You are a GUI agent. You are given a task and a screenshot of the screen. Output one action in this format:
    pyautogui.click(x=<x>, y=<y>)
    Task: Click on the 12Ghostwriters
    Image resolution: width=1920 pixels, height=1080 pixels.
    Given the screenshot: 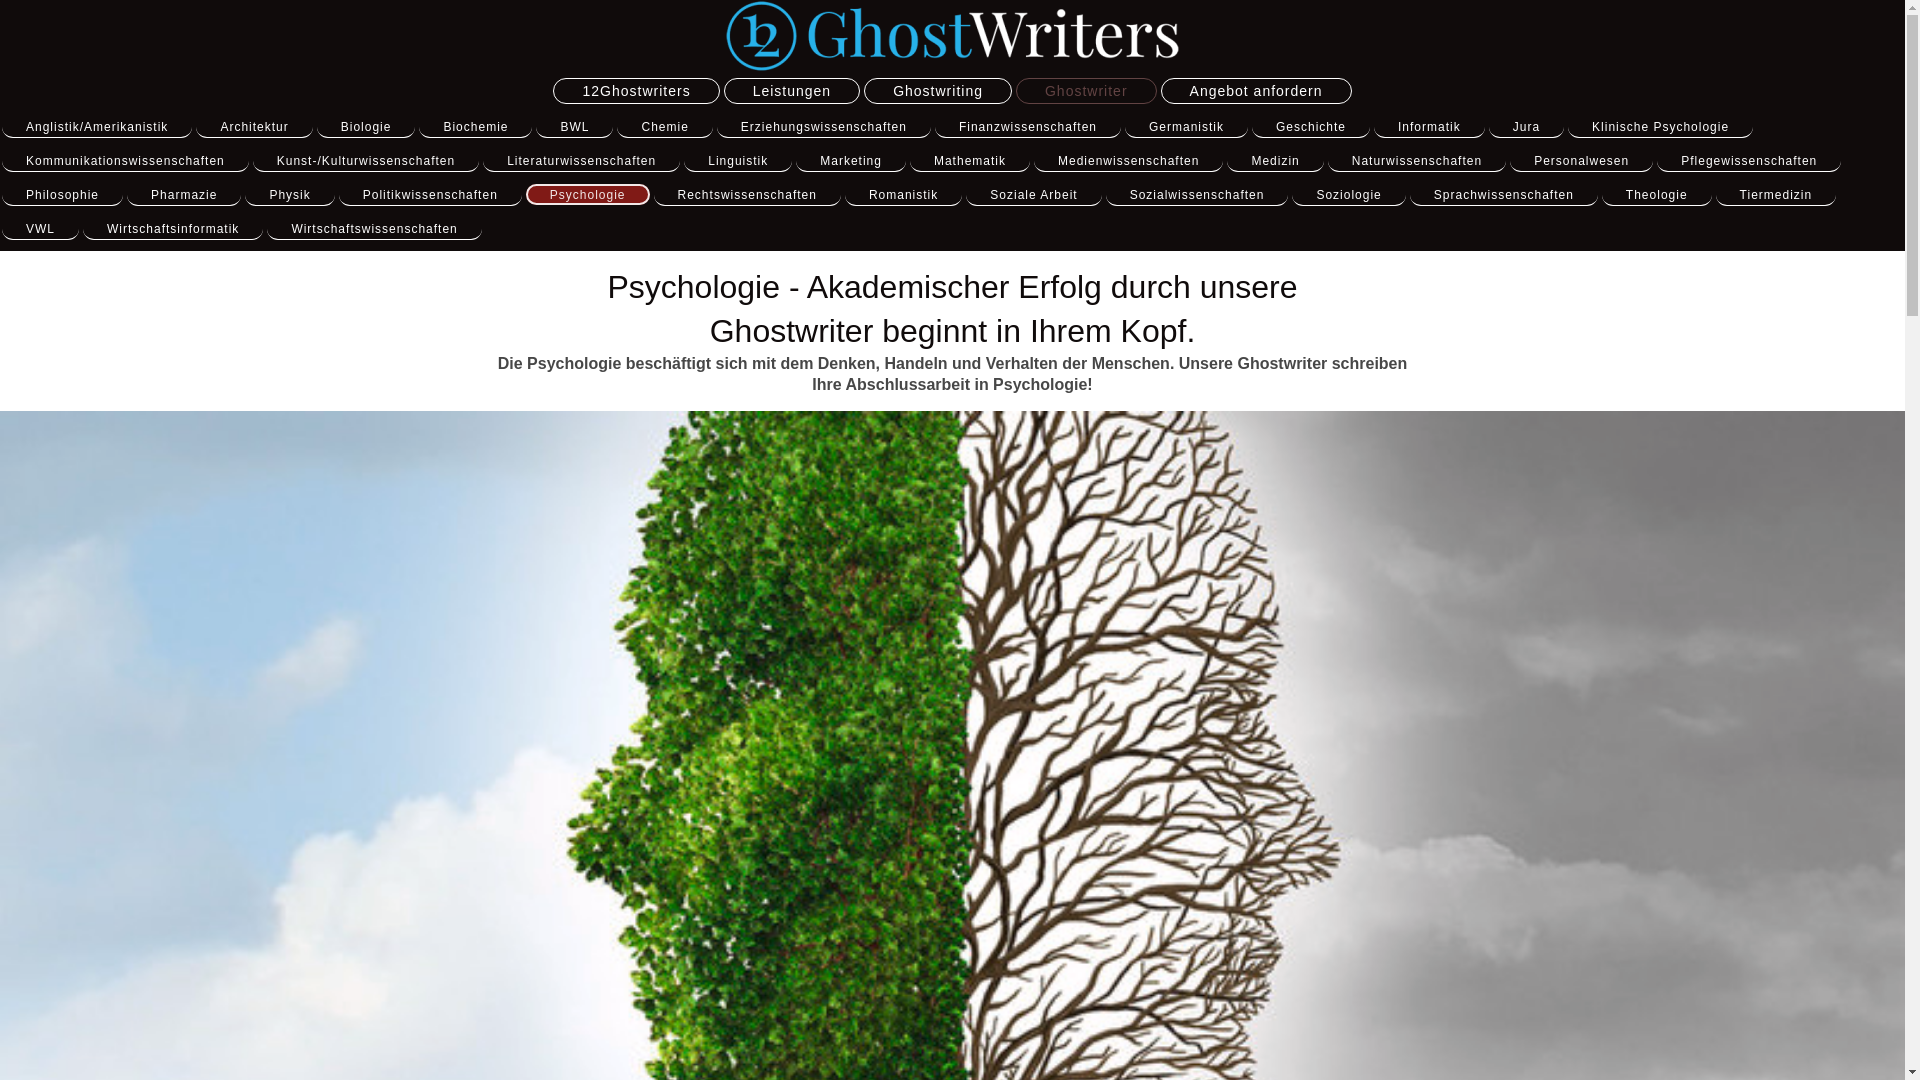 What is the action you would take?
    pyautogui.click(x=636, y=90)
    